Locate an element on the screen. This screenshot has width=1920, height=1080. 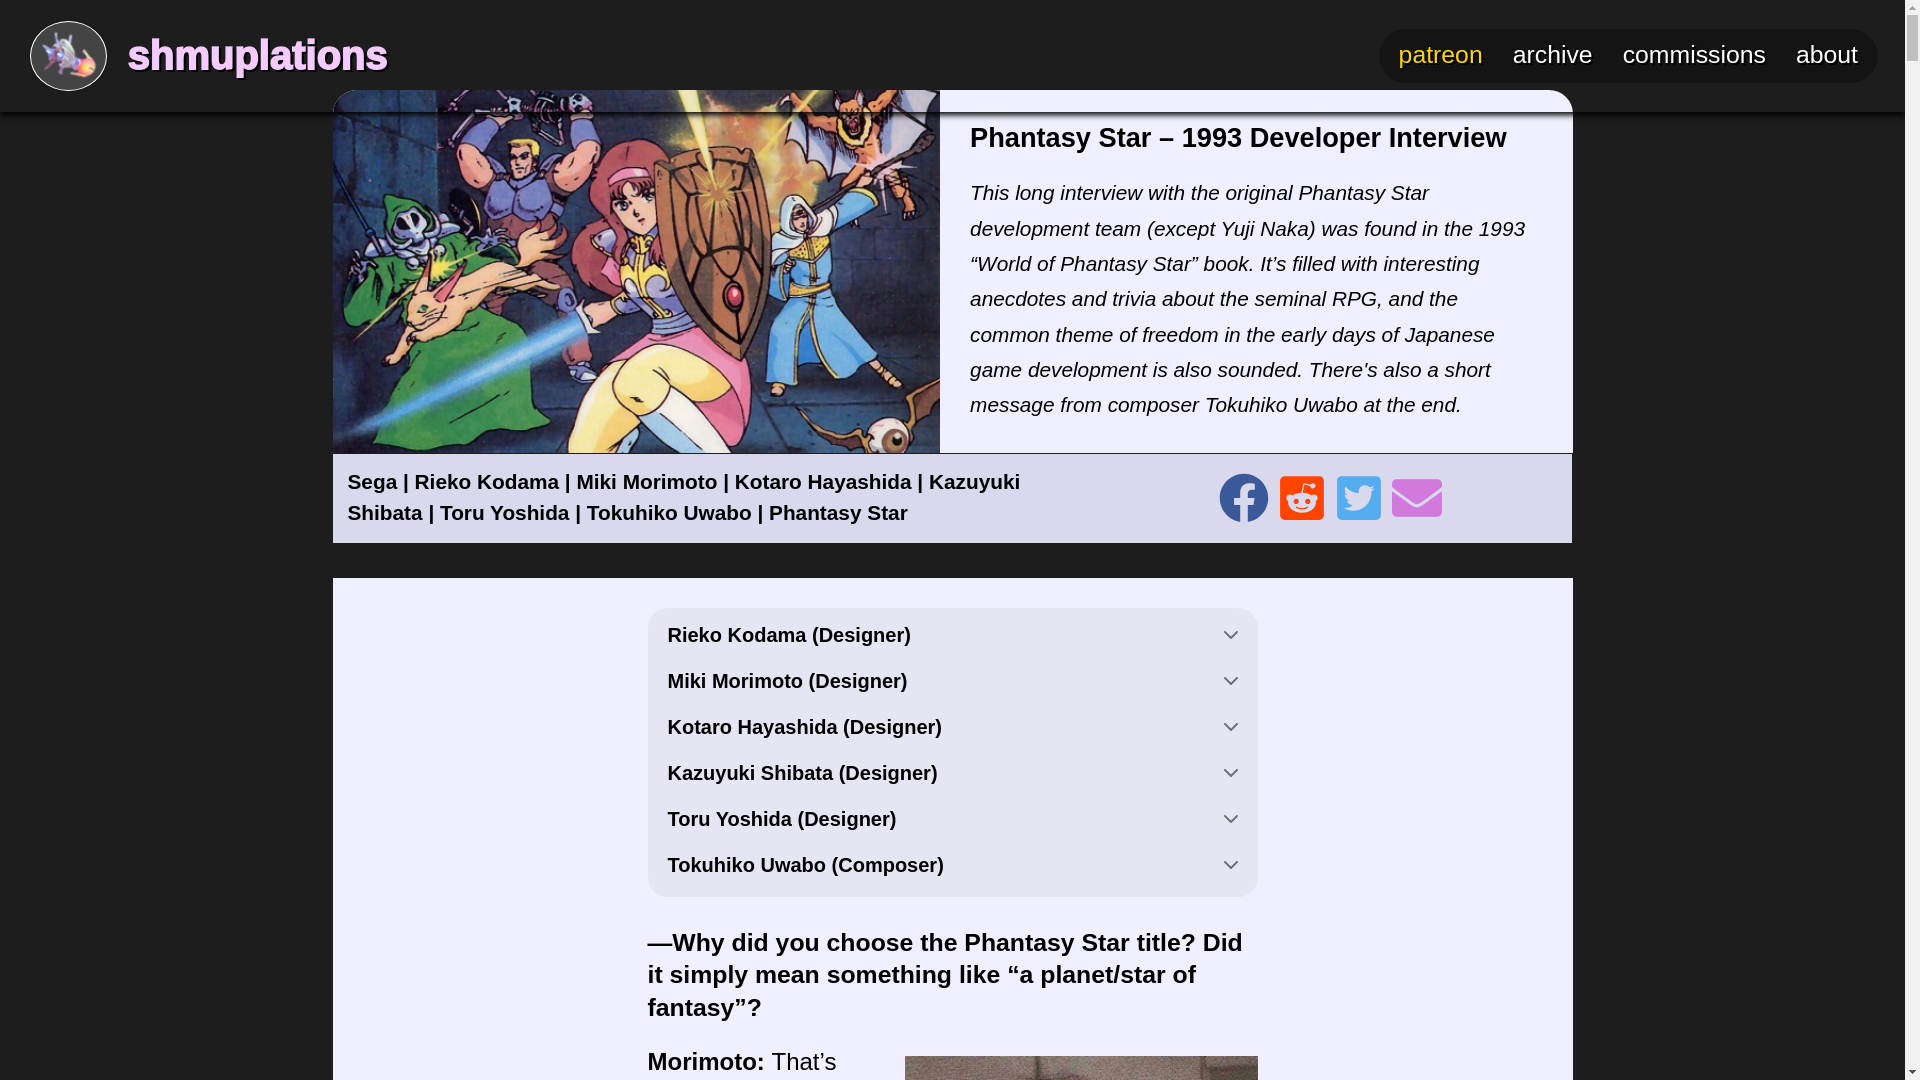
Sega is located at coordinates (372, 480).